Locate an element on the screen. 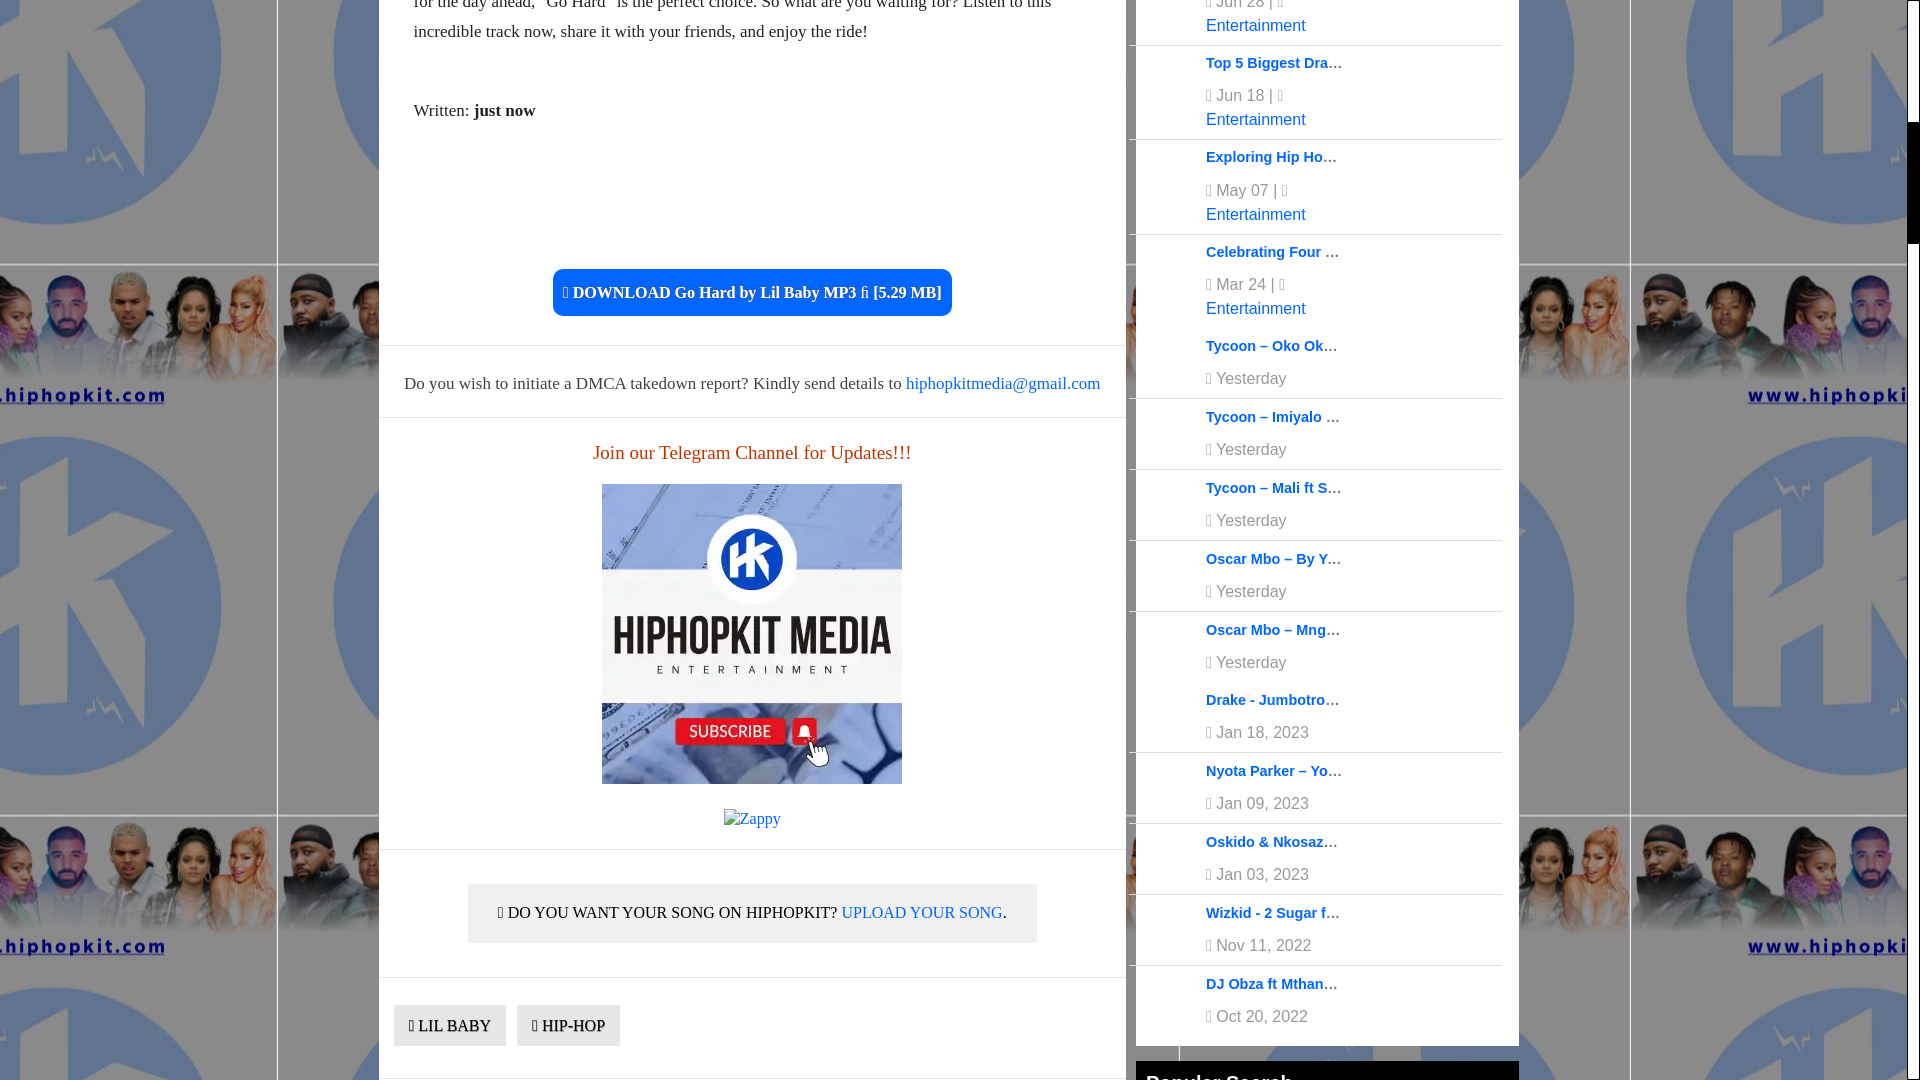 The height and width of the screenshot is (1080, 1920). Music Player is located at coordinates (751, 214).